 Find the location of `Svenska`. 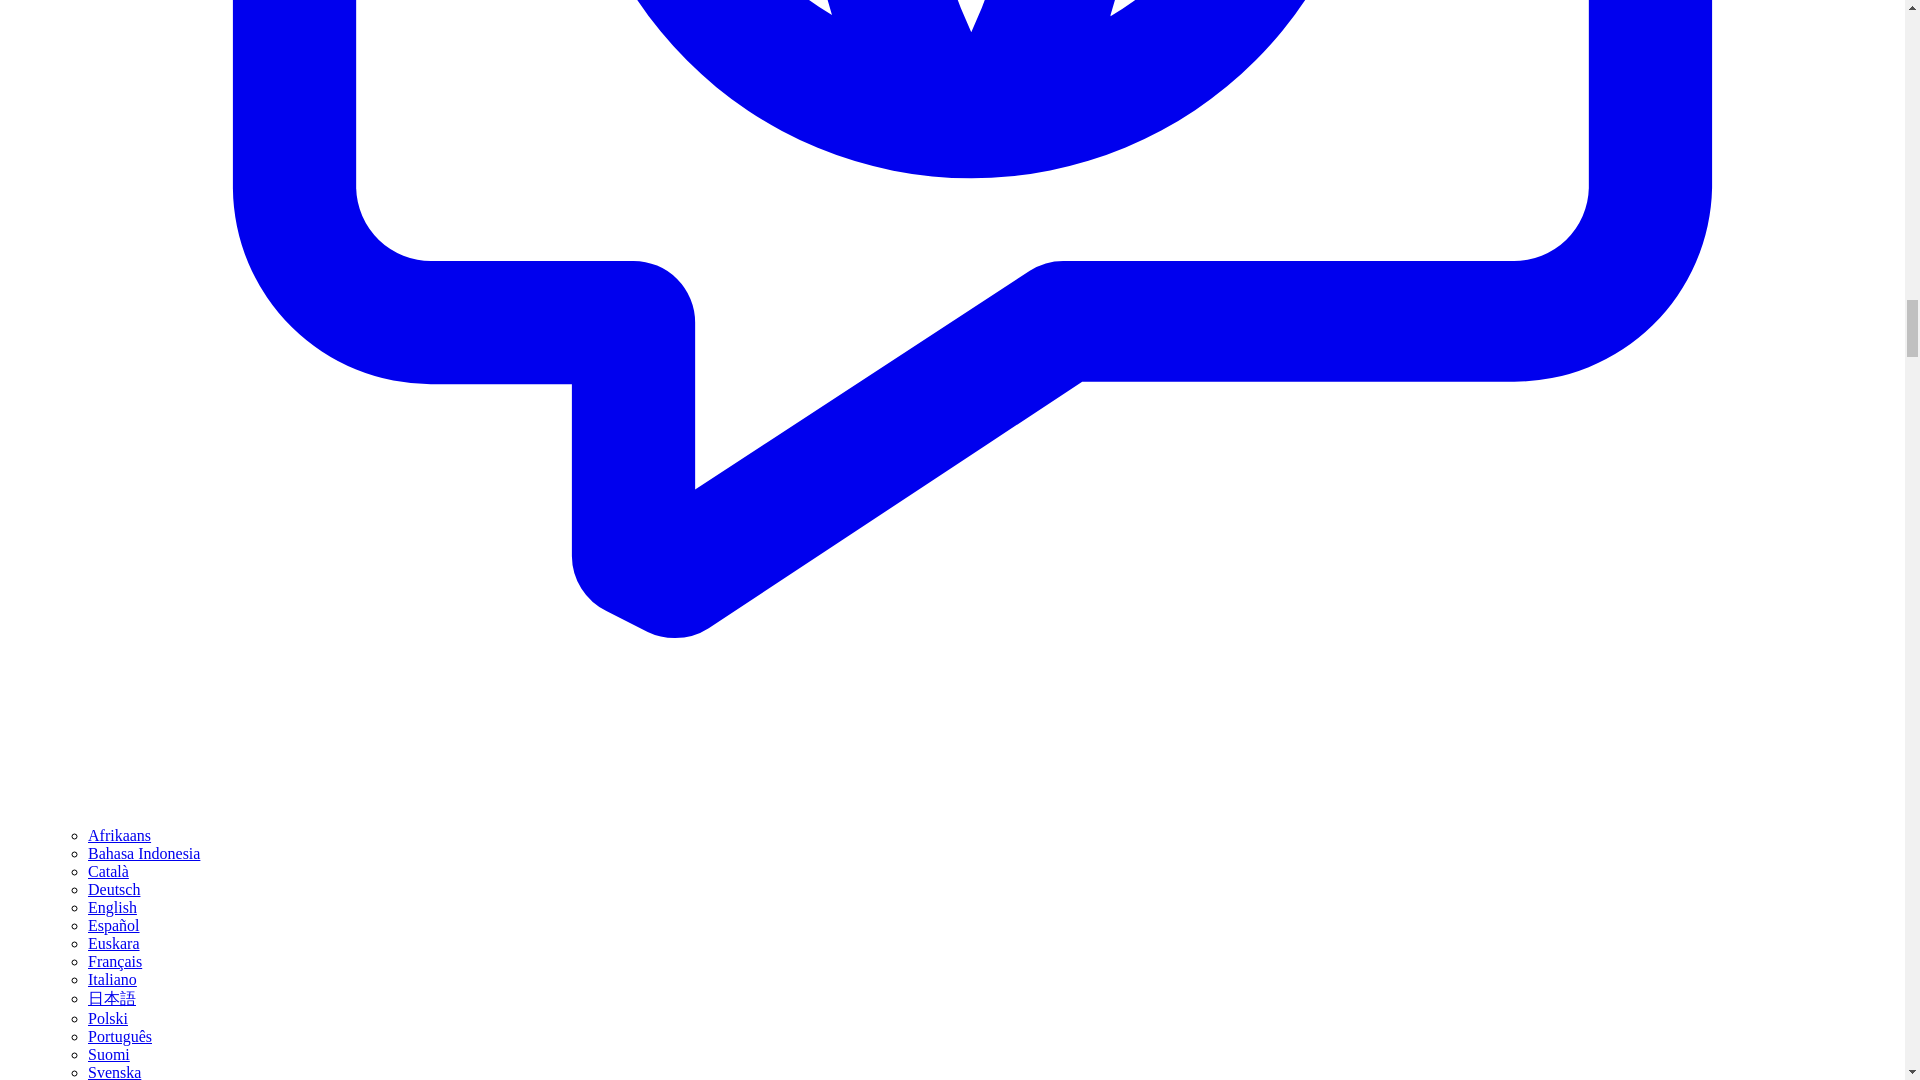

Svenska is located at coordinates (114, 1072).